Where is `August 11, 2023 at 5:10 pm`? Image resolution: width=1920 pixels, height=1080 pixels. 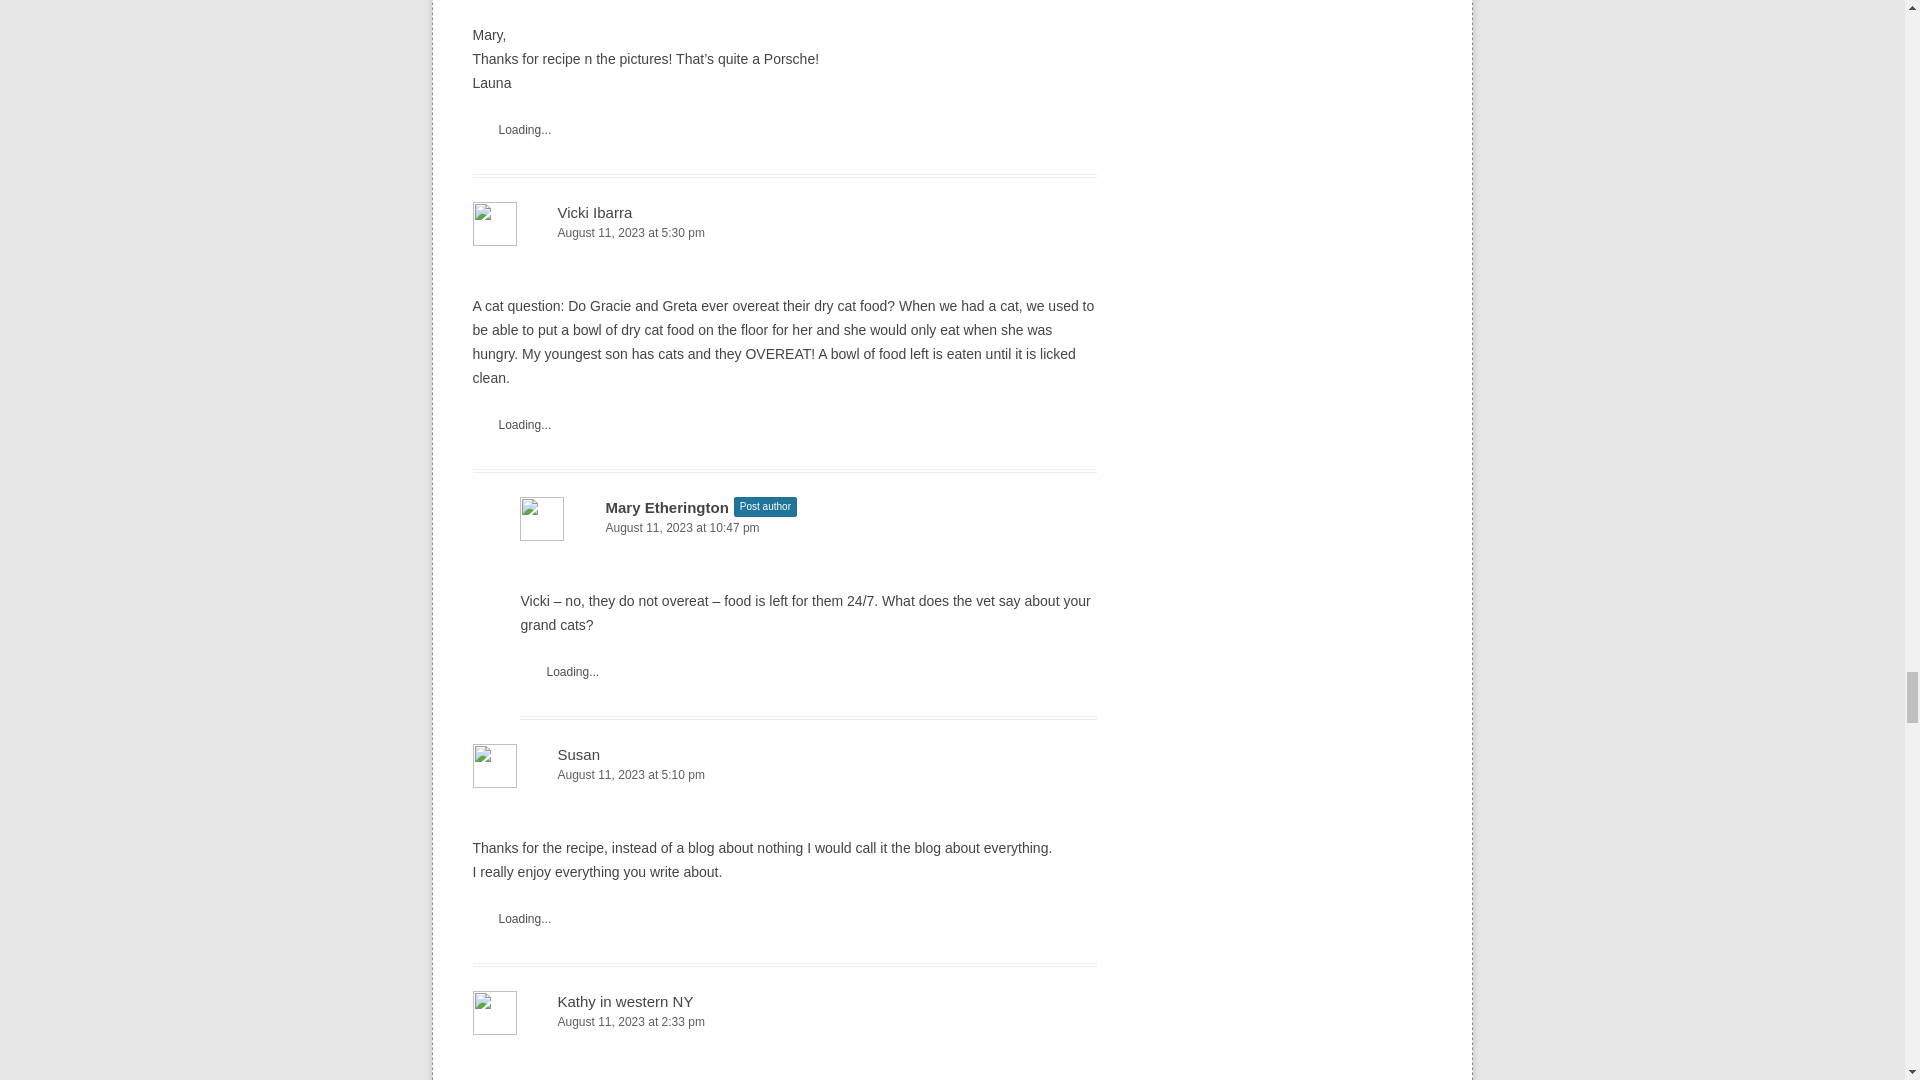 August 11, 2023 at 5:10 pm is located at coordinates (784, 775).